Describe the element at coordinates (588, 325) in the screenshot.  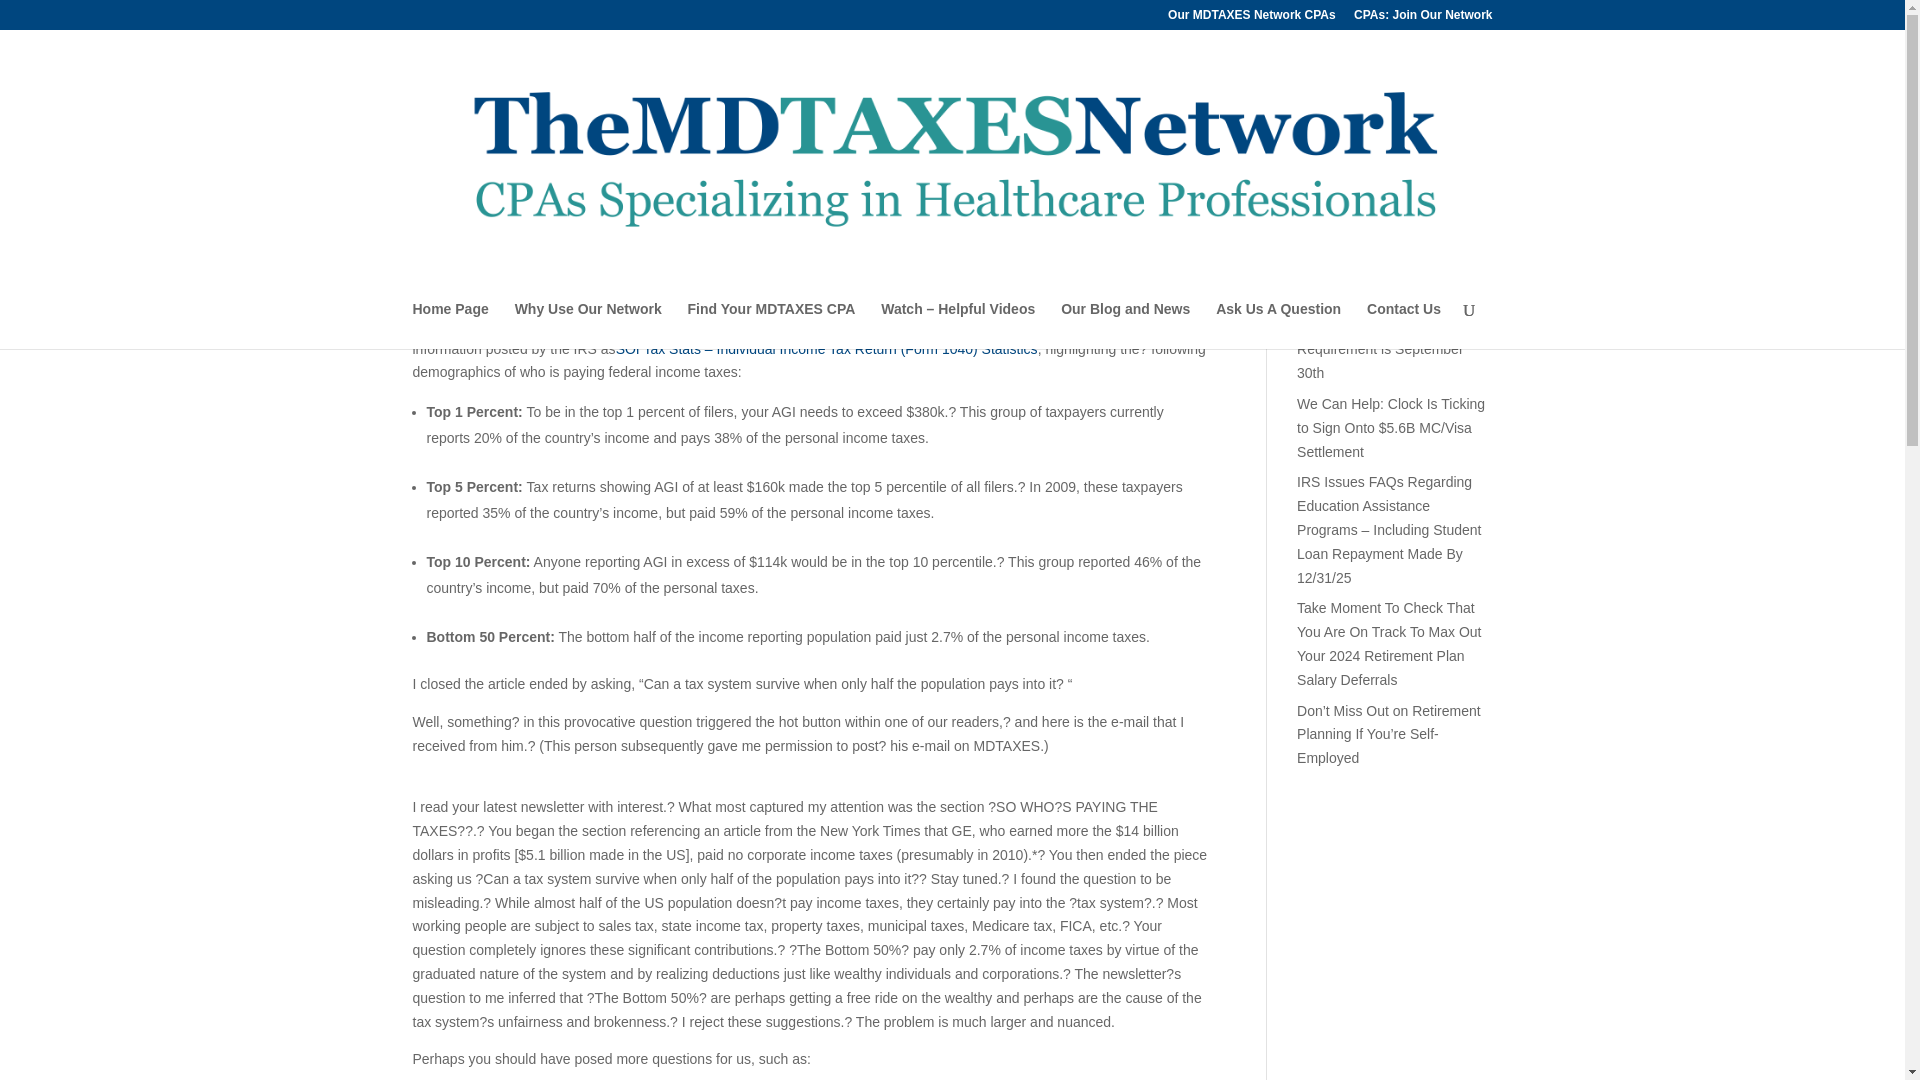
I see `Why Use Our Network` at that location.